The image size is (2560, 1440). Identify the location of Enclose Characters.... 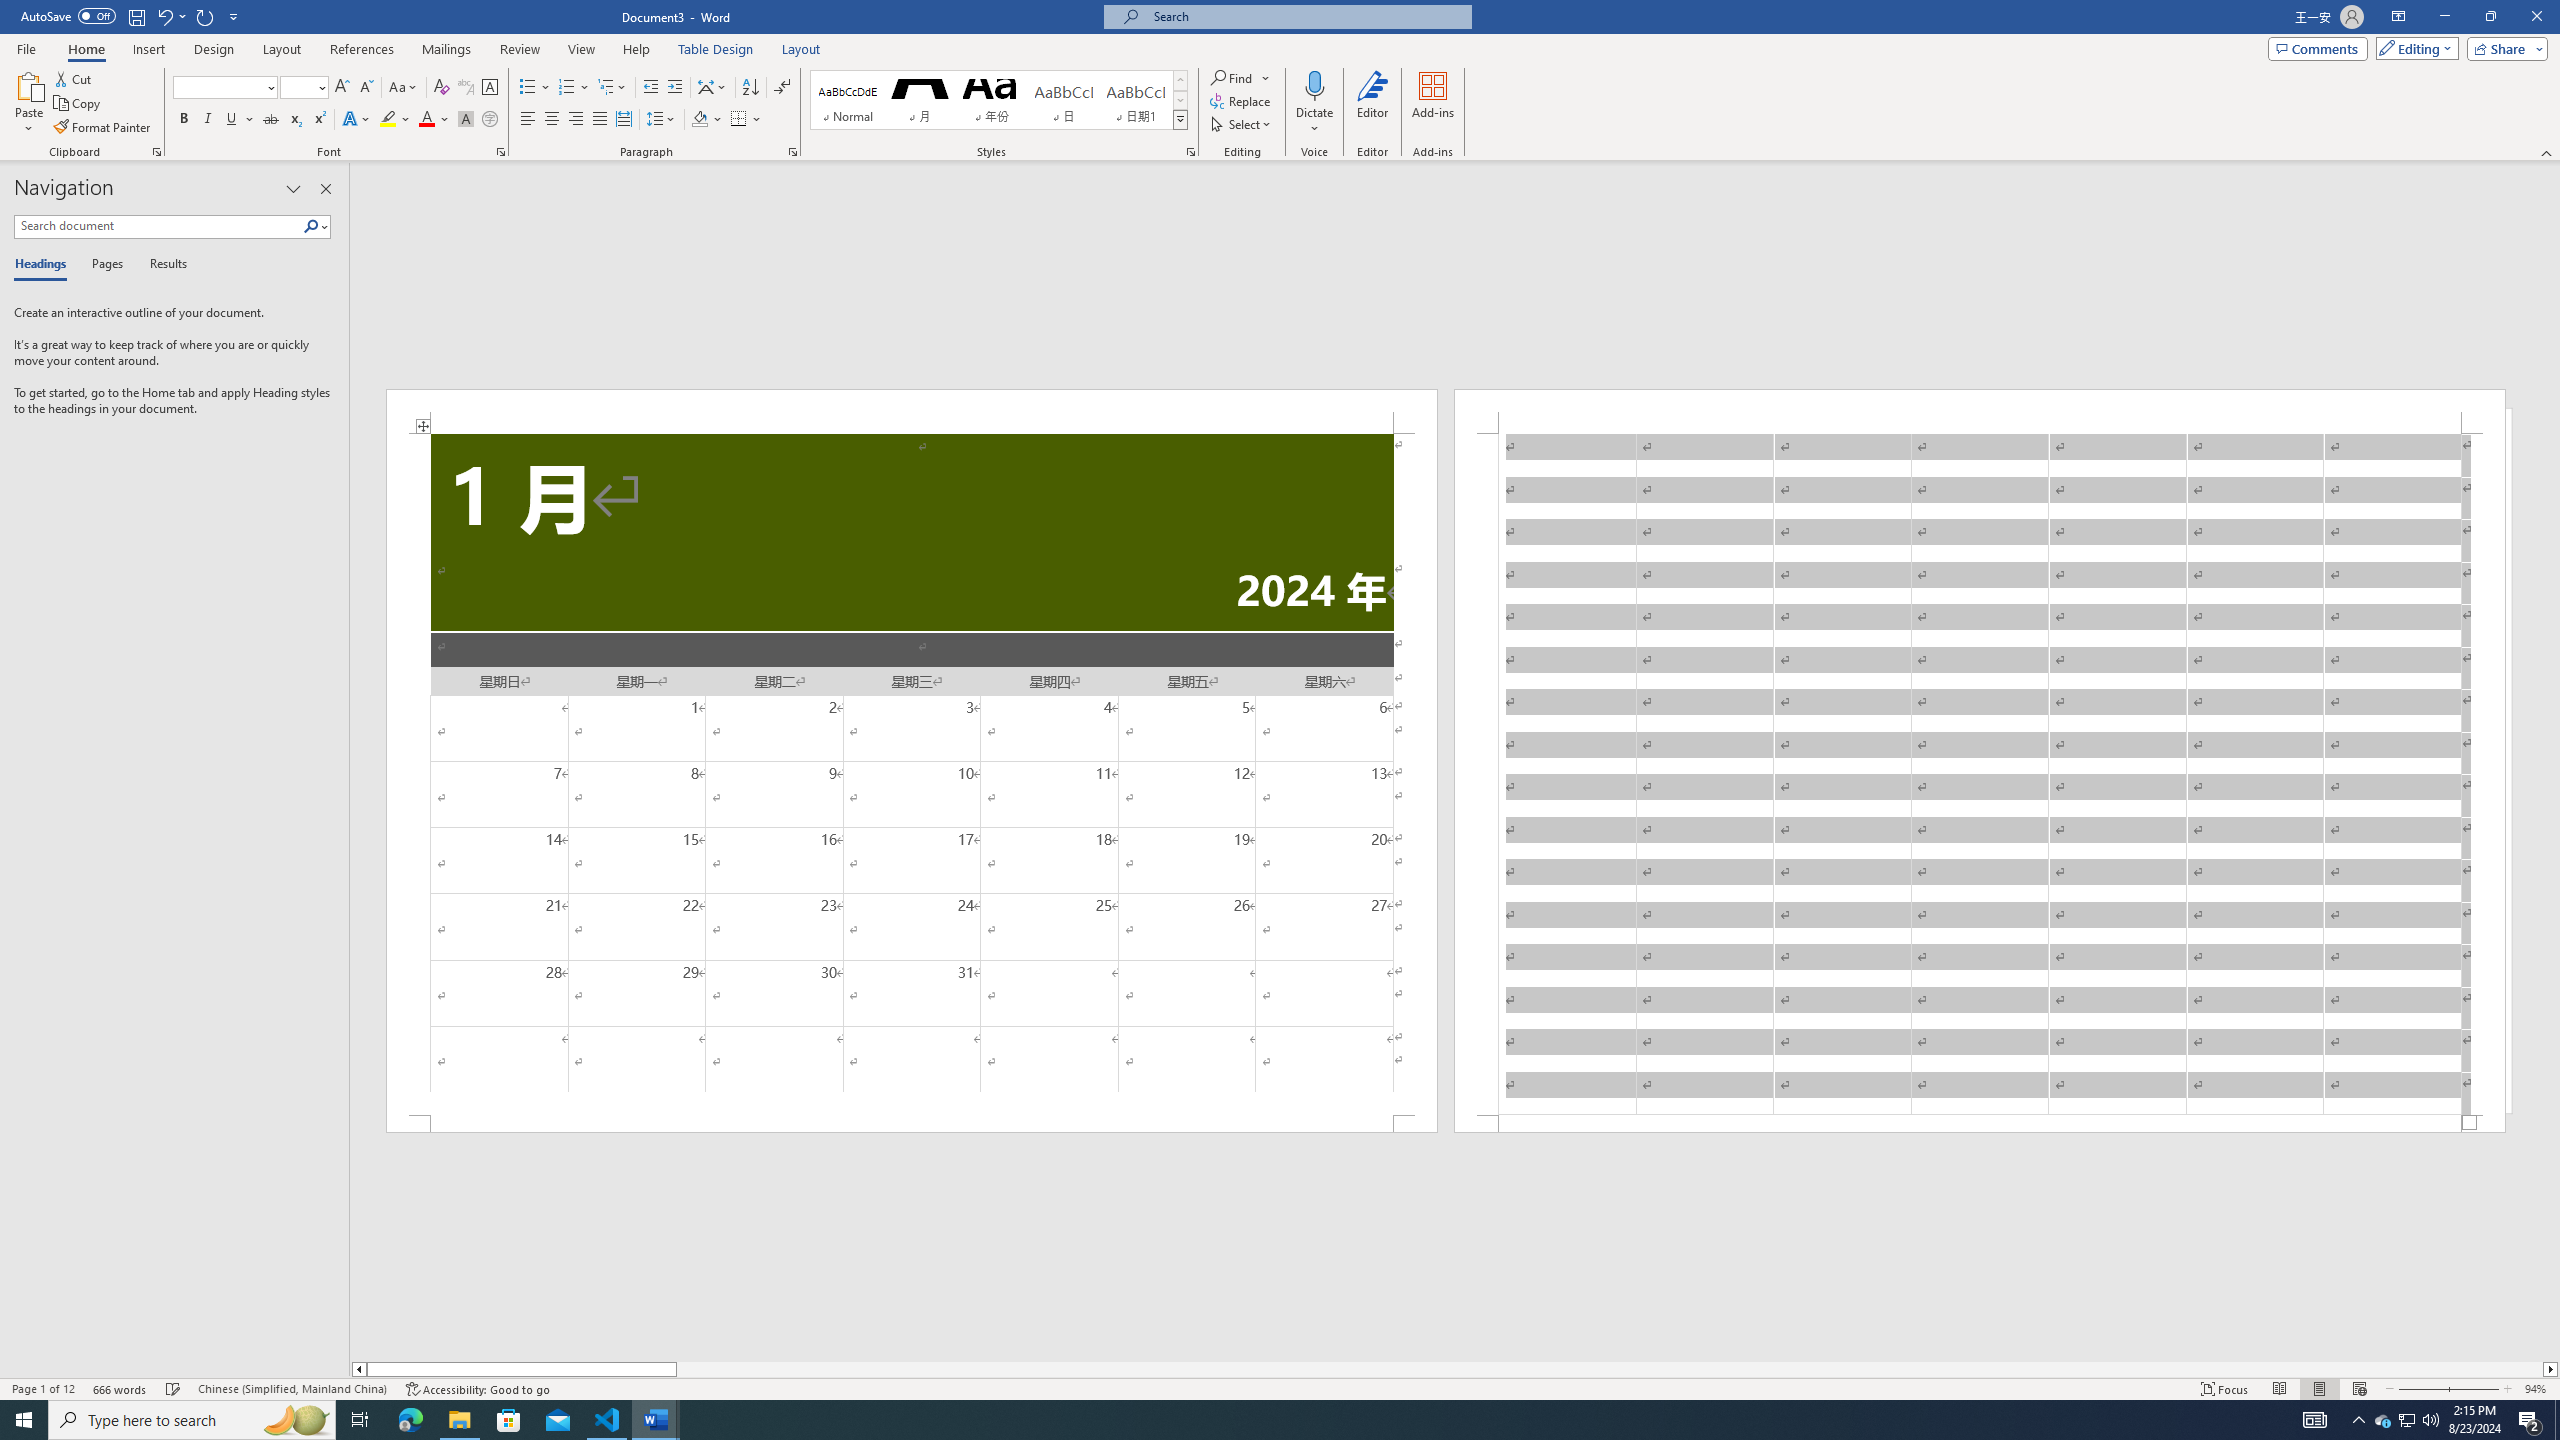
(490, 120).